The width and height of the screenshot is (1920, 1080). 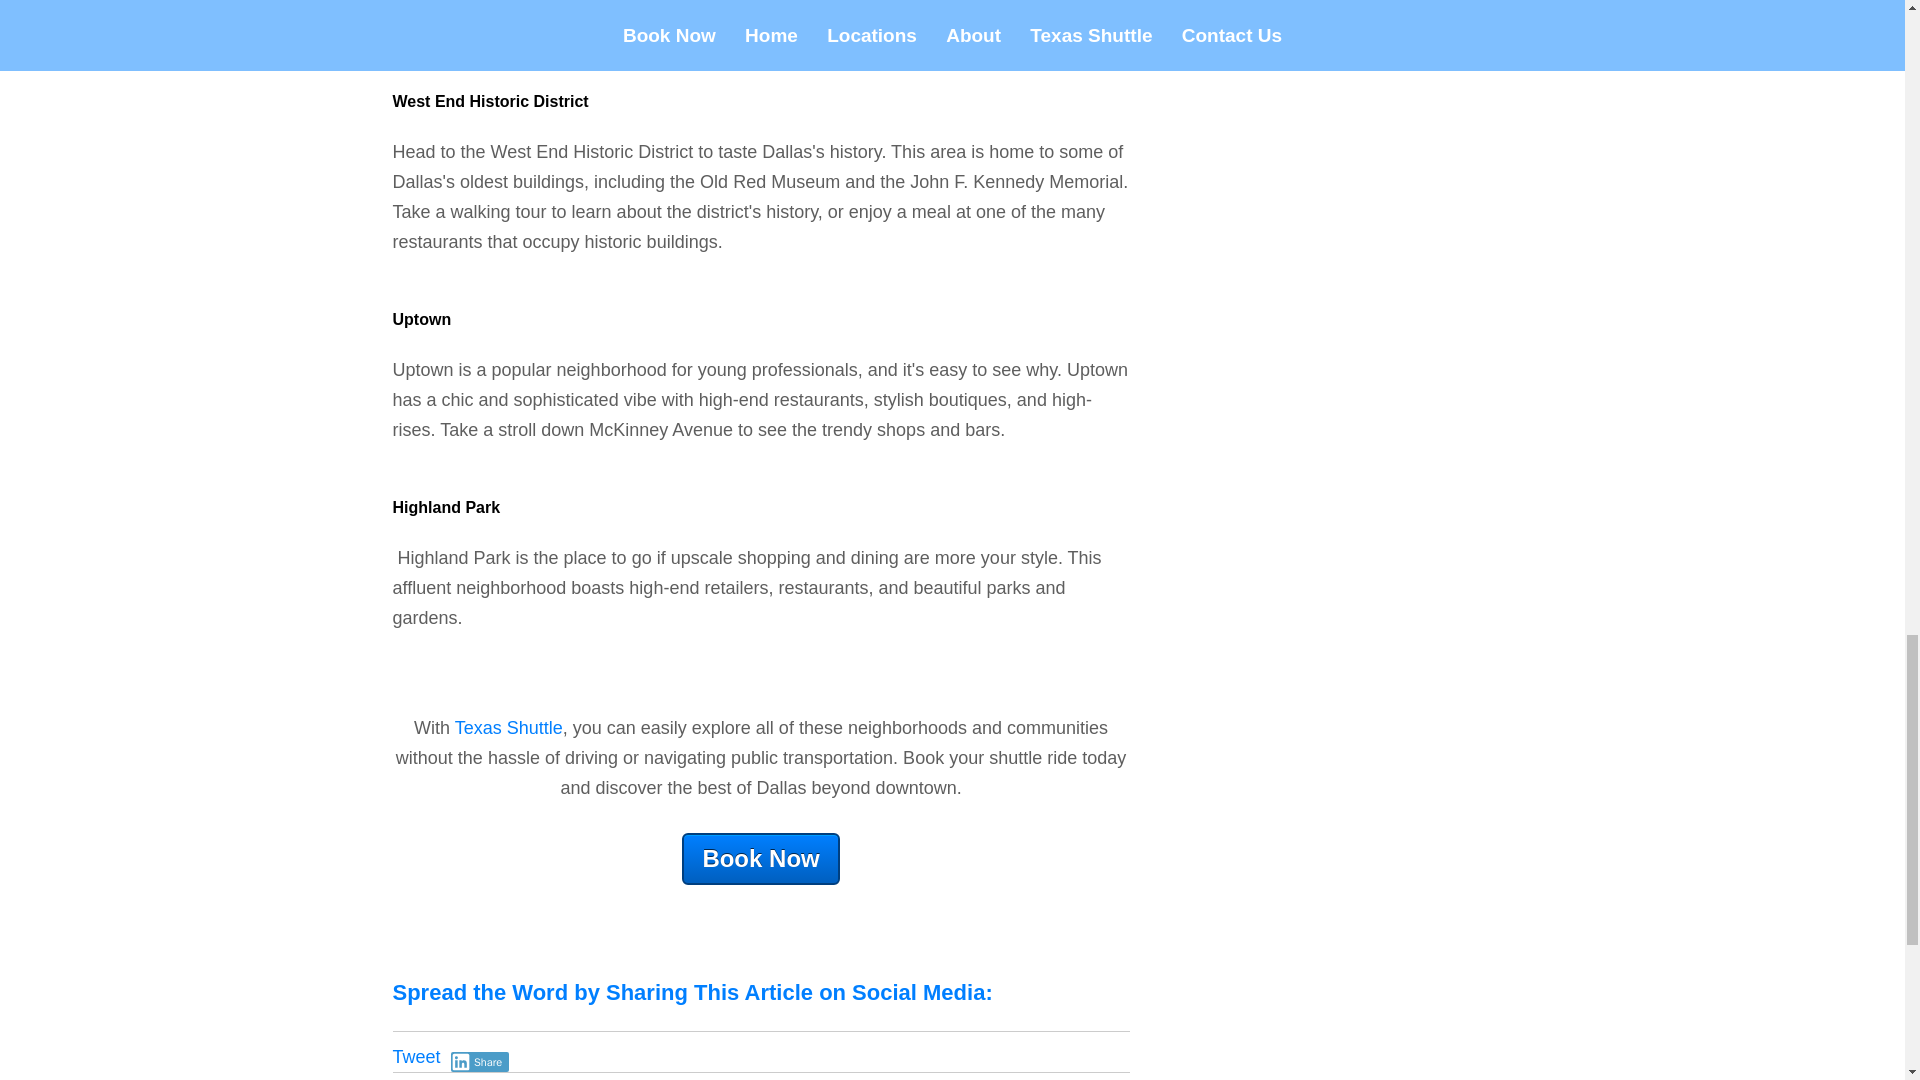 I want to click on Tweet, so click(x=415, y=1056).